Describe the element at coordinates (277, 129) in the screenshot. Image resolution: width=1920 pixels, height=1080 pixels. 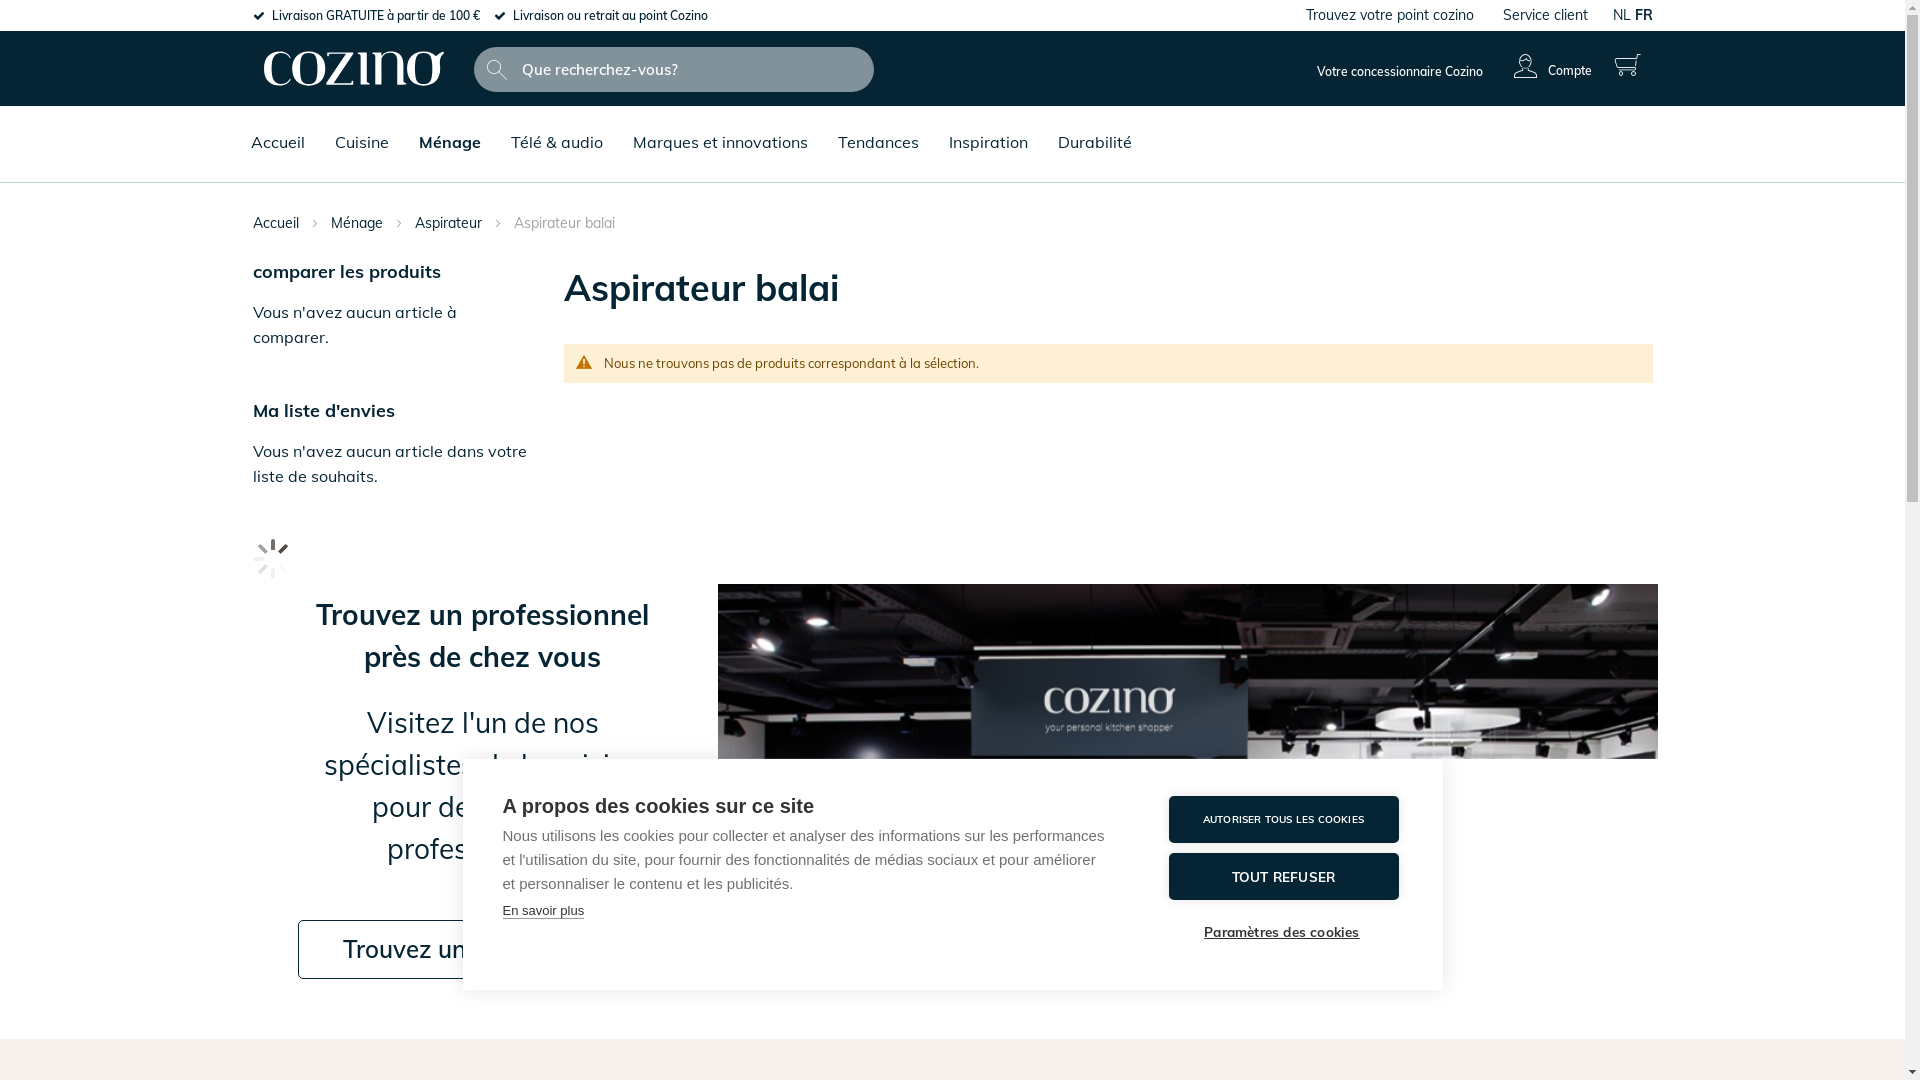
I see `Accueil` at that location.